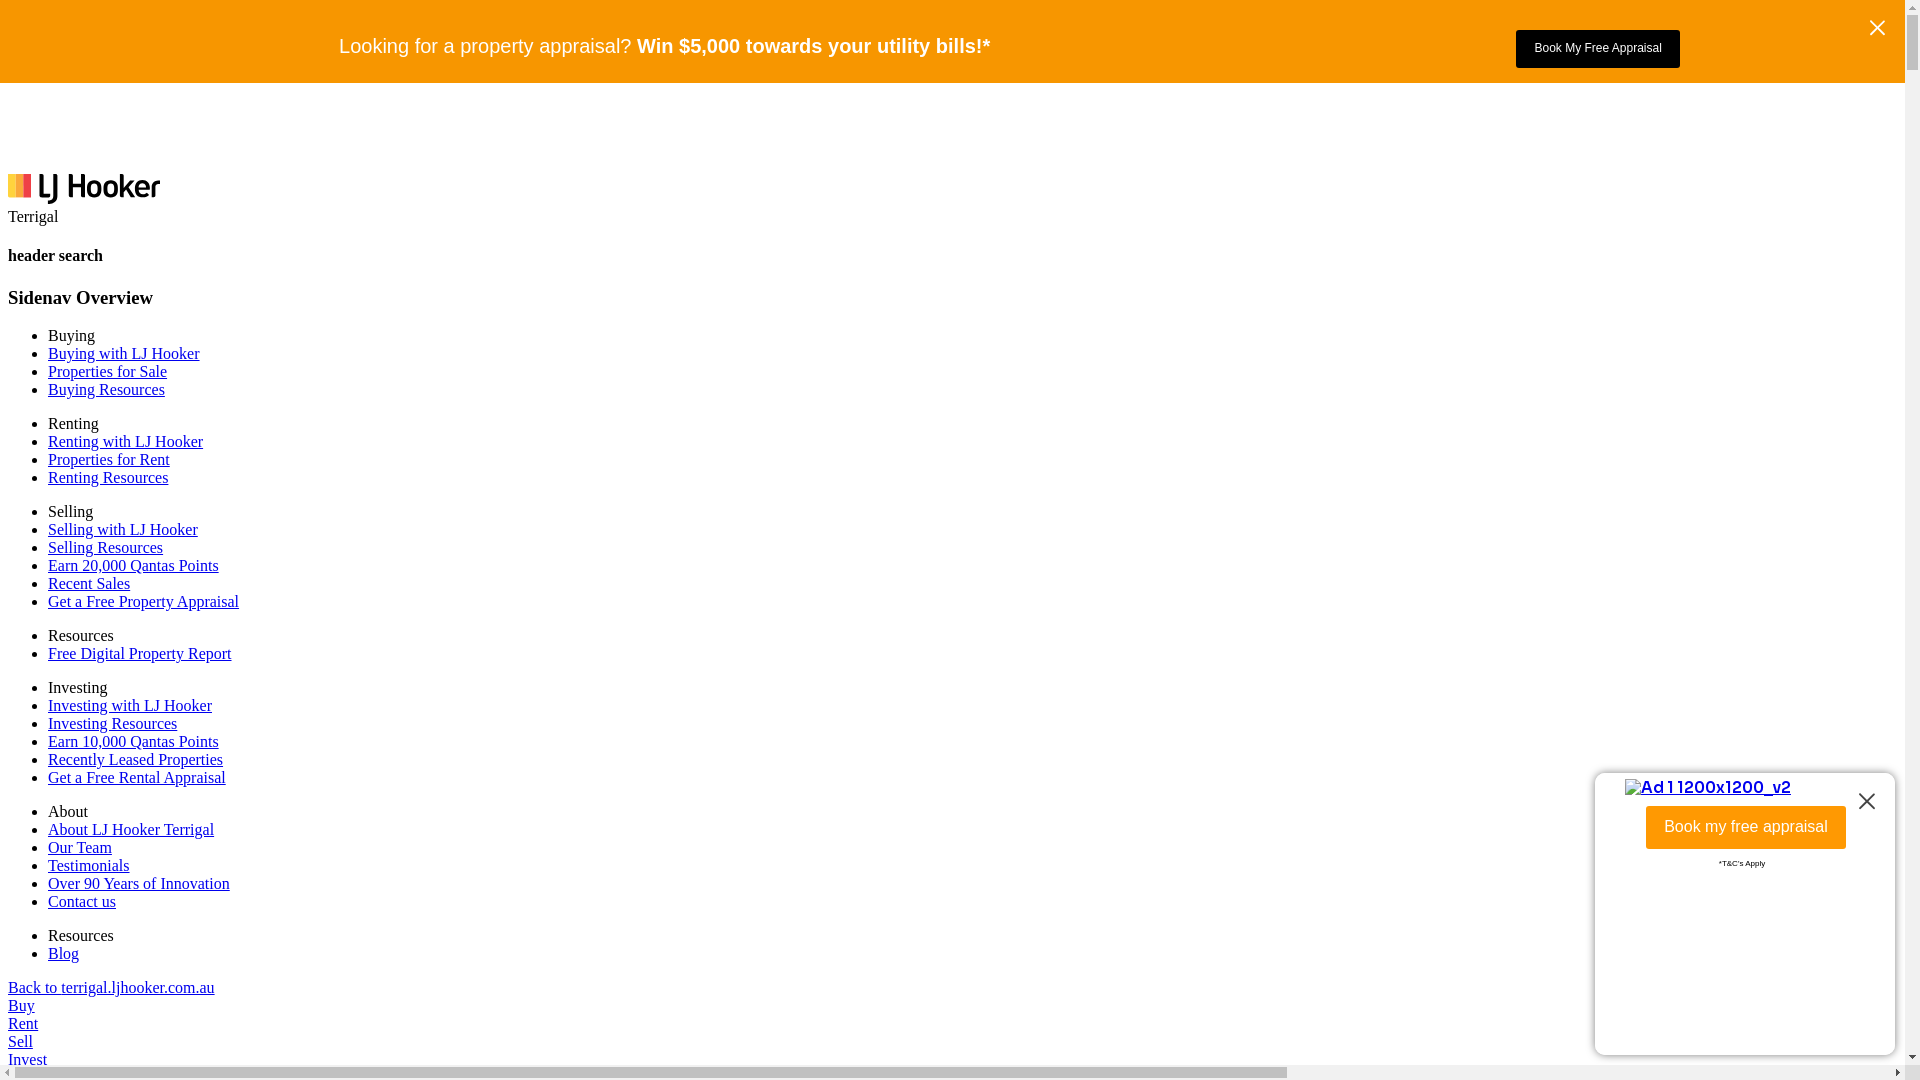 The image size is (1920, 1080). Describe the element at coordinates (109, 460) in the screenshot. I see `Properties for Rent` at that location.